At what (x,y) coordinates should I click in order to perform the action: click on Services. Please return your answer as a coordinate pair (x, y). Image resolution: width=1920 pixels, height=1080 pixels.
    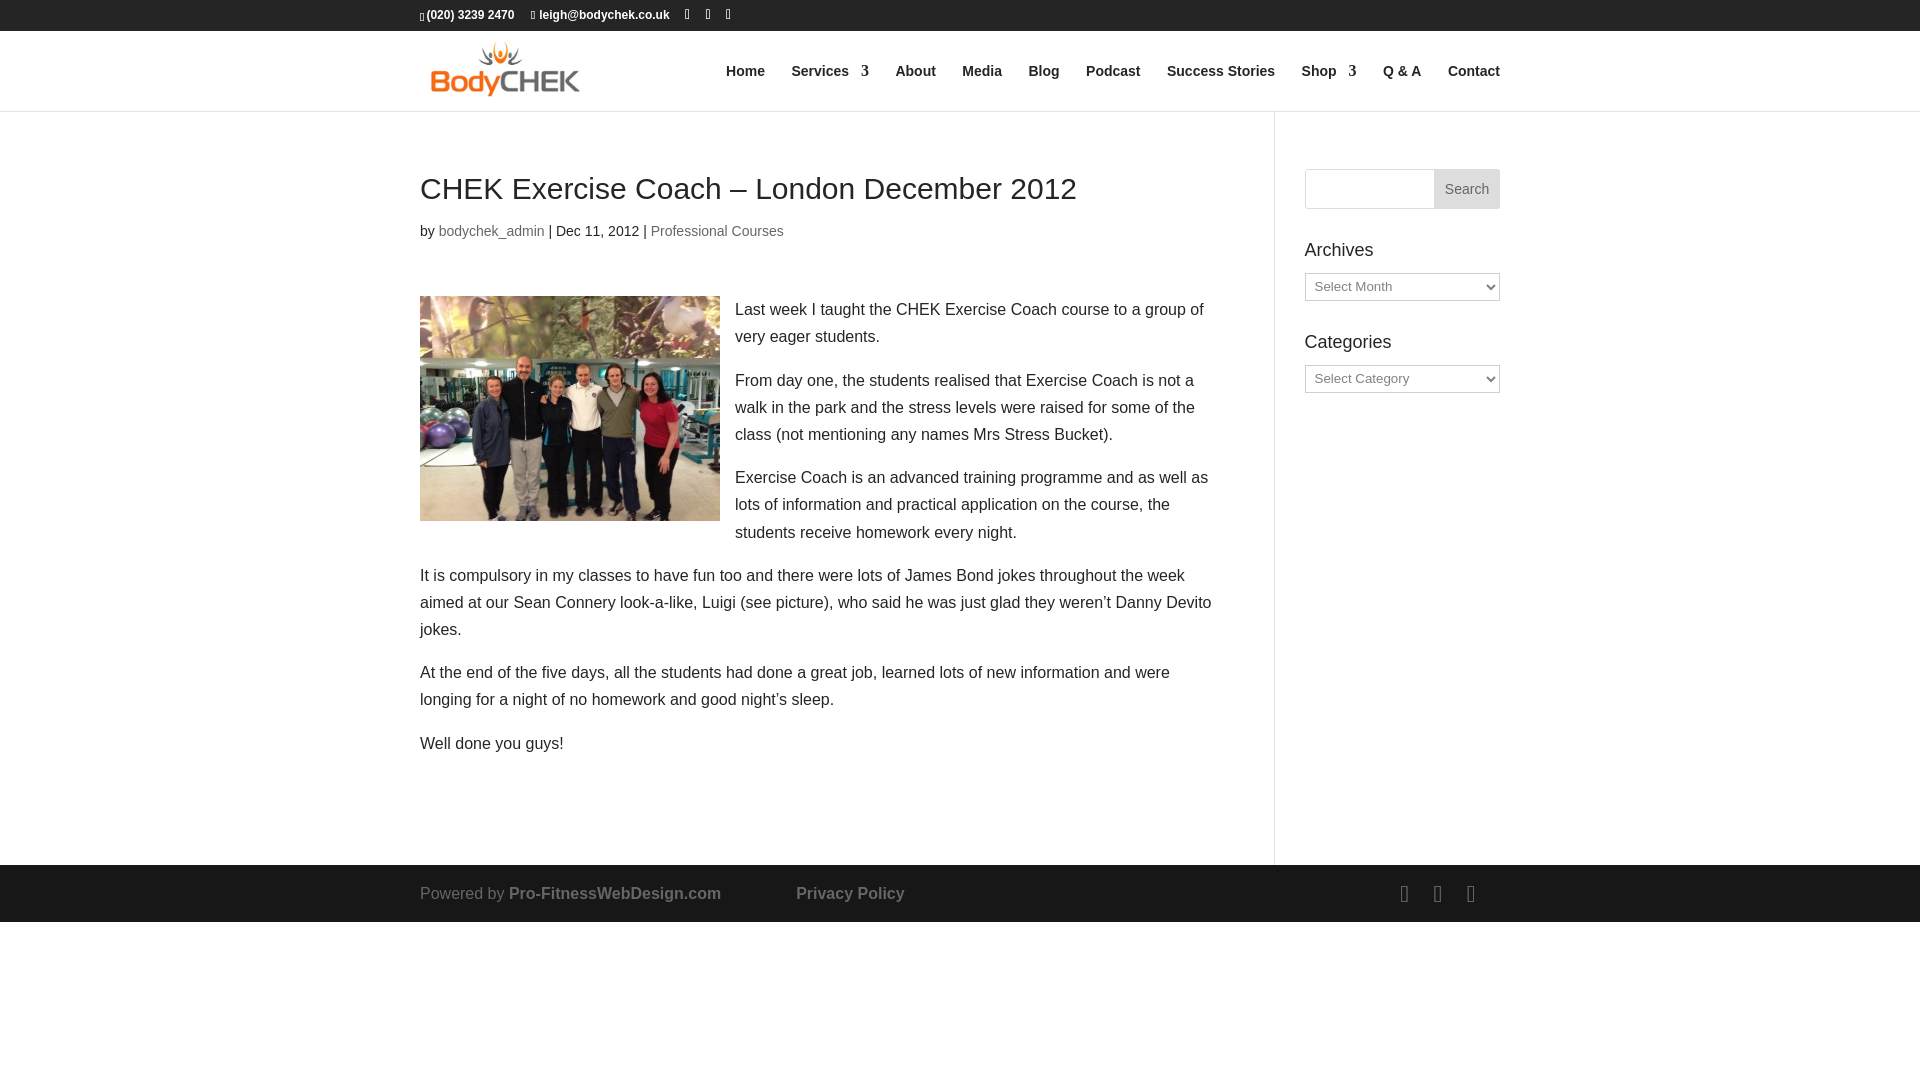
    Looking at the image, I should click on (830, 87).